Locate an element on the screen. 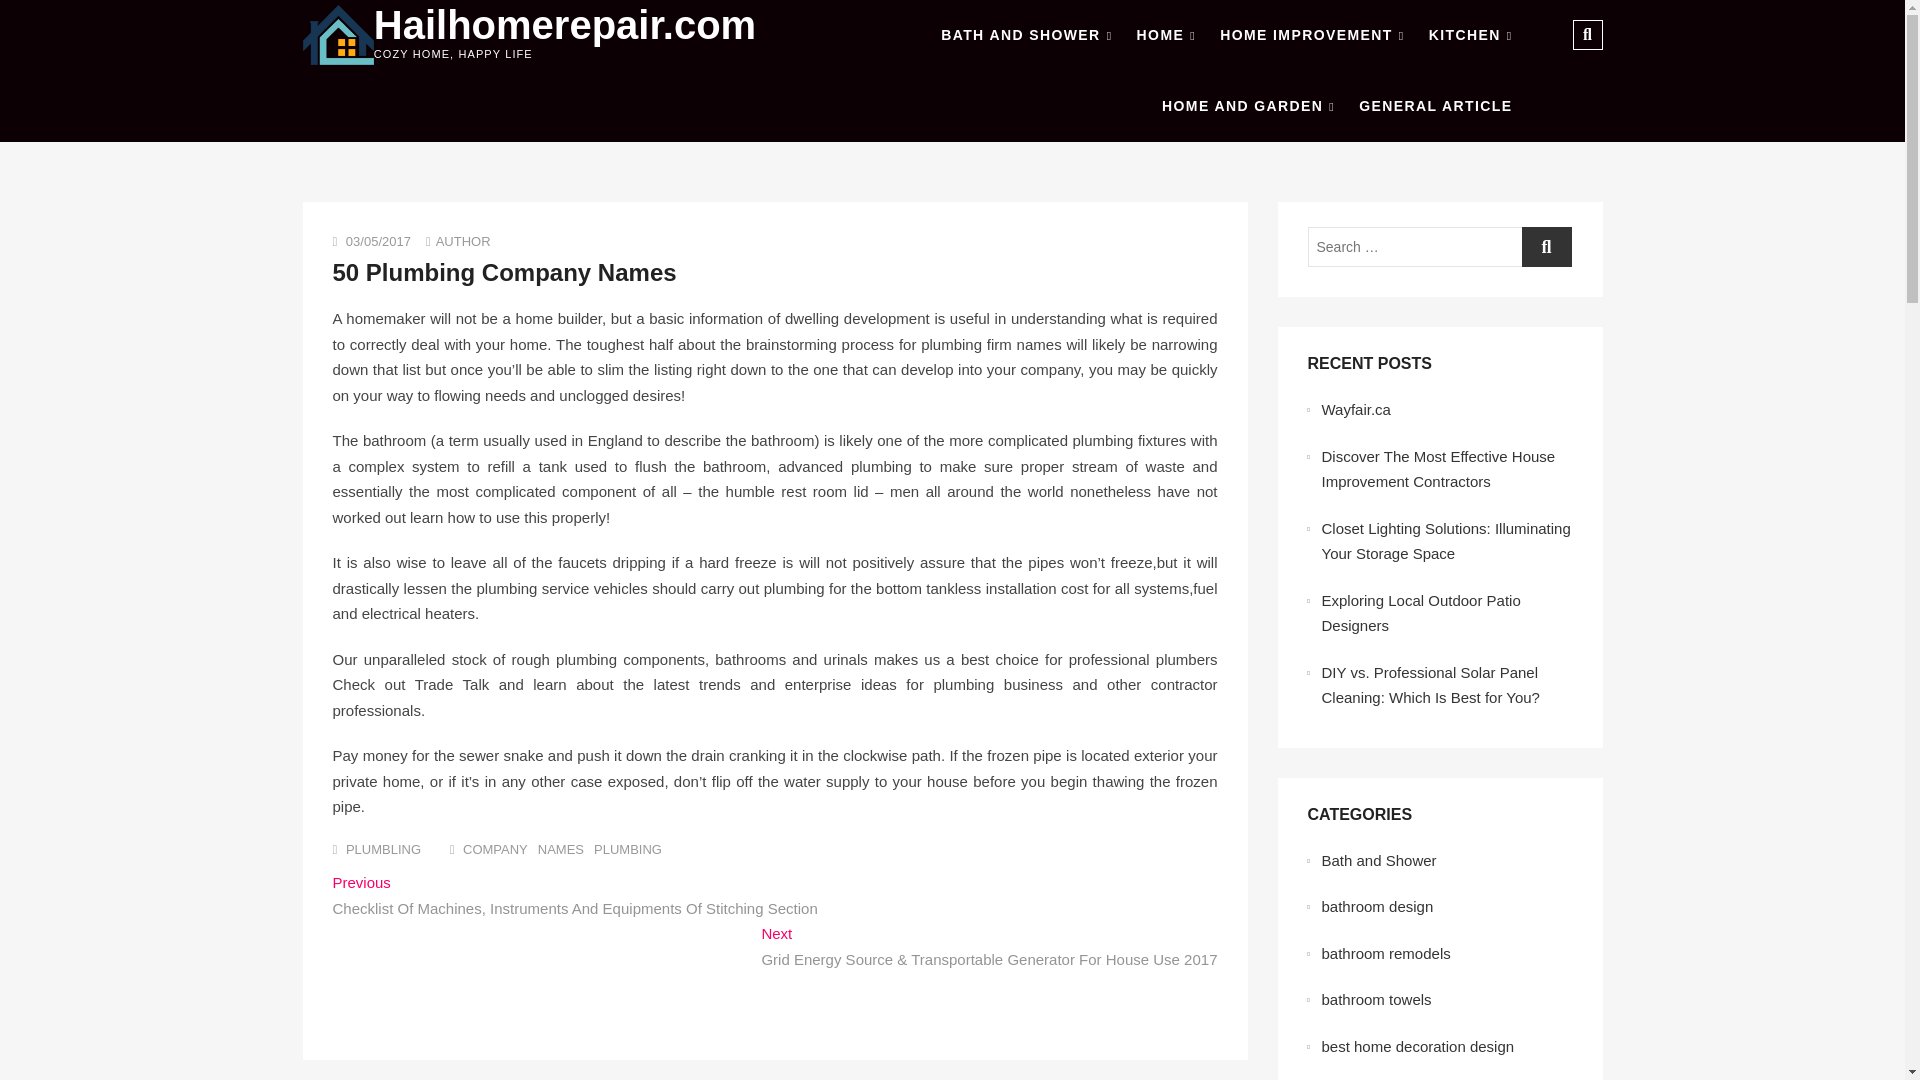 The image size is (1920, 1080). HOME AND GARDEN is located at coordinates (1248, 106).